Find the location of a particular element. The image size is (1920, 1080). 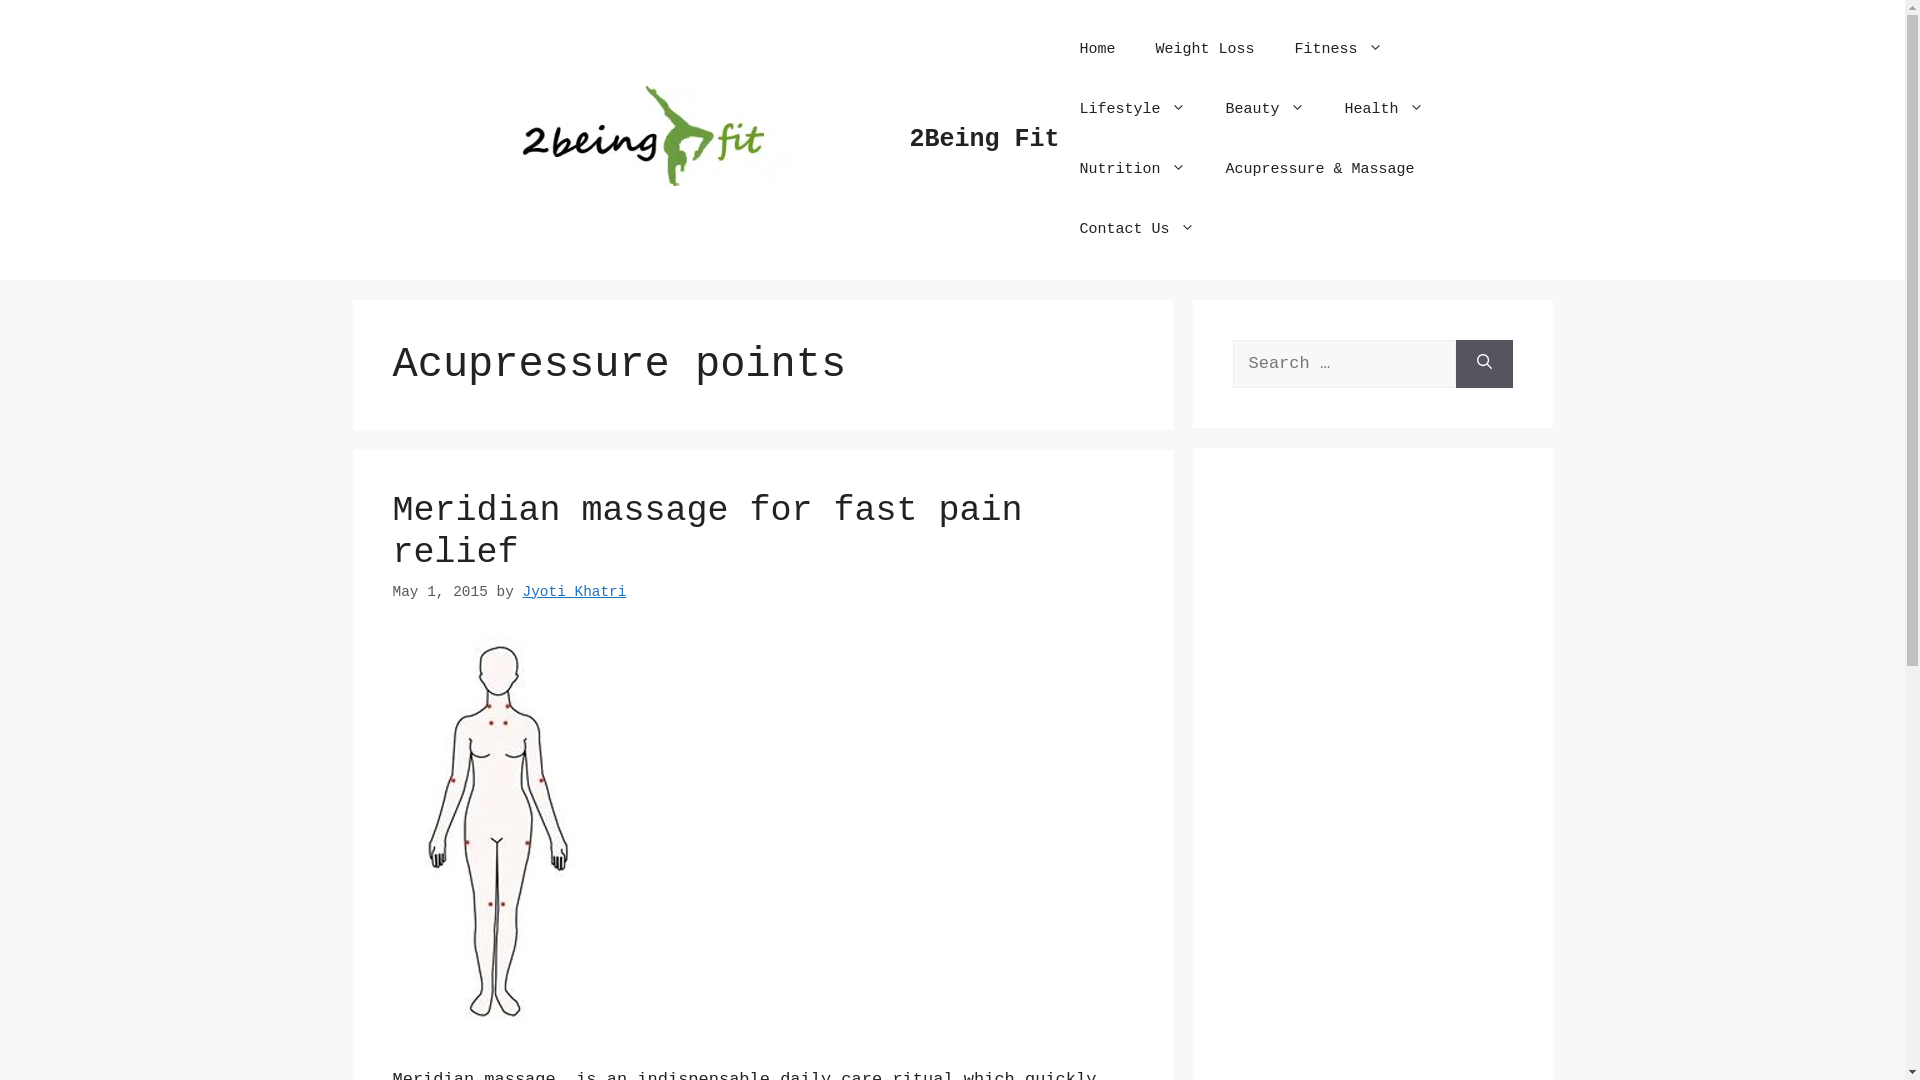

Search for: is located at coordinates (1344, 364).